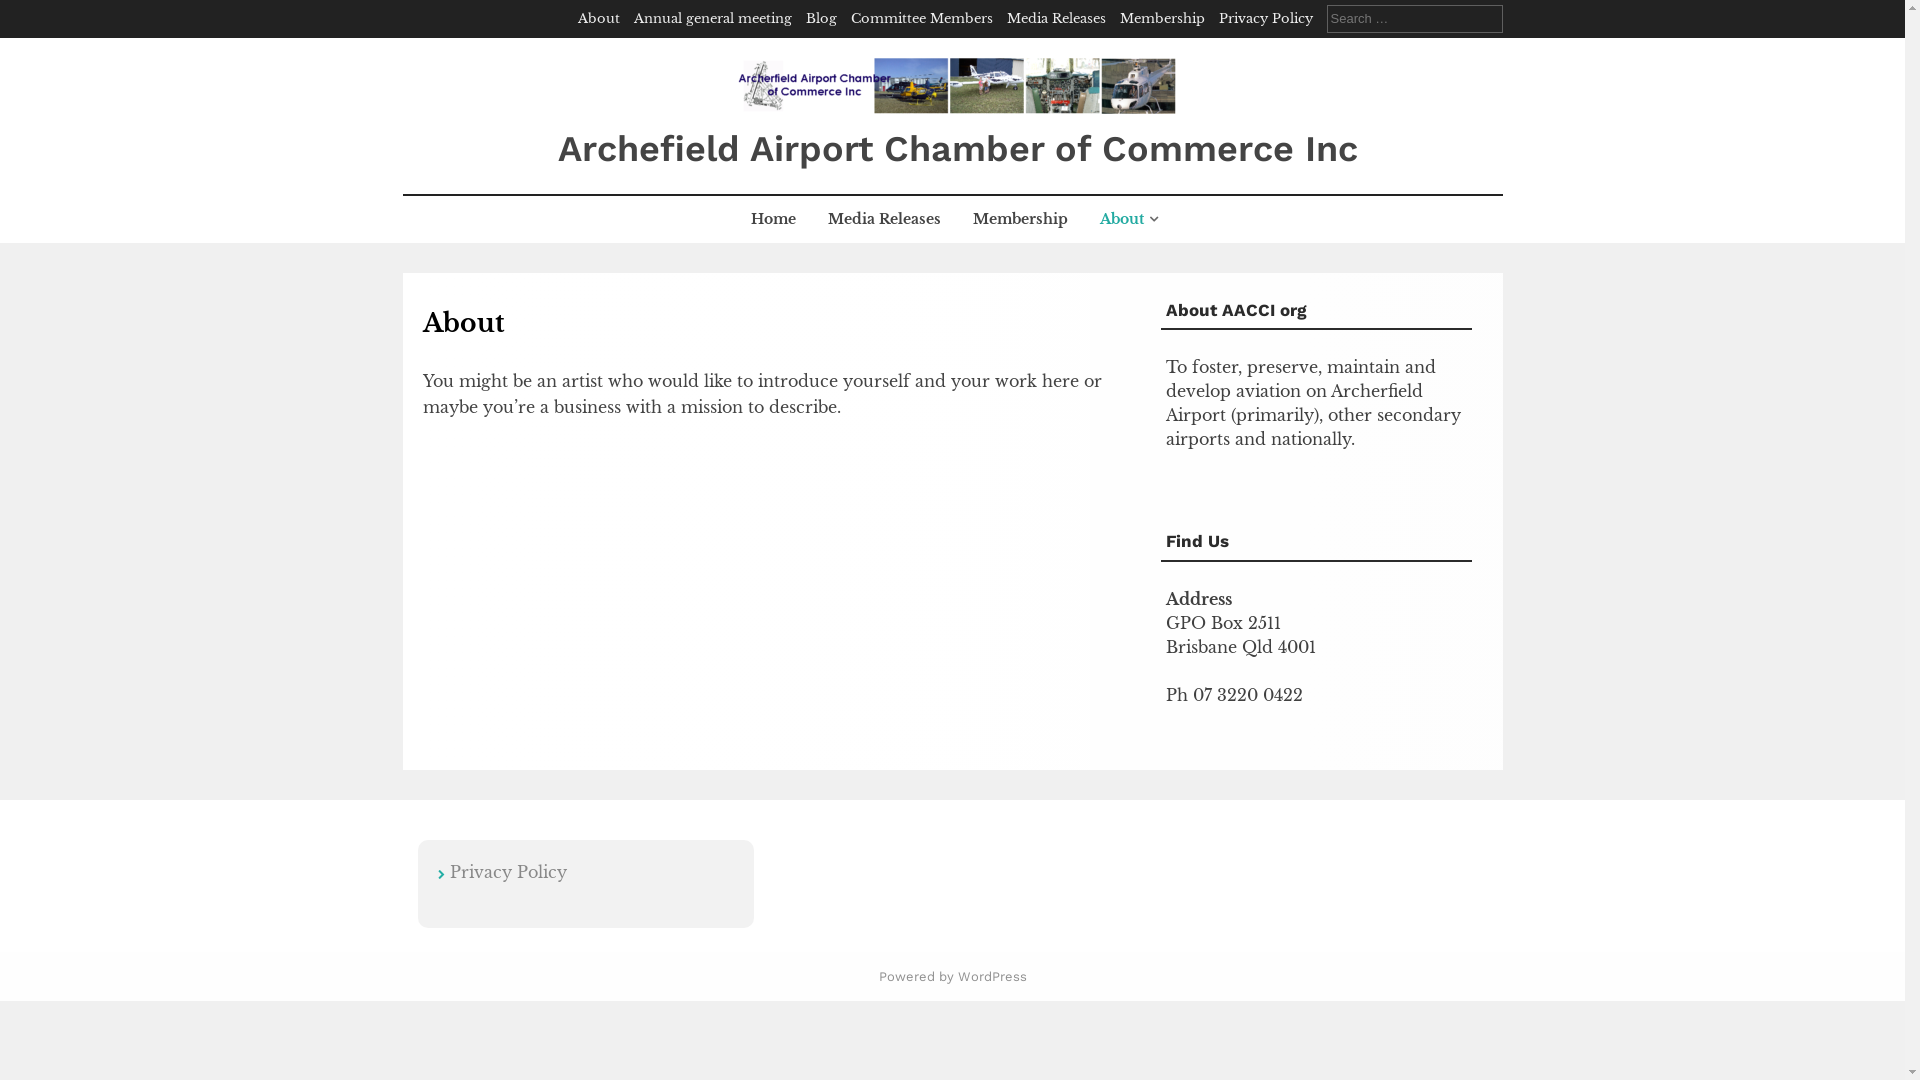 The image size is (1920, 1080). Describe the element at coordinates (599, 18) in the screenshot. I see `About` at that location.